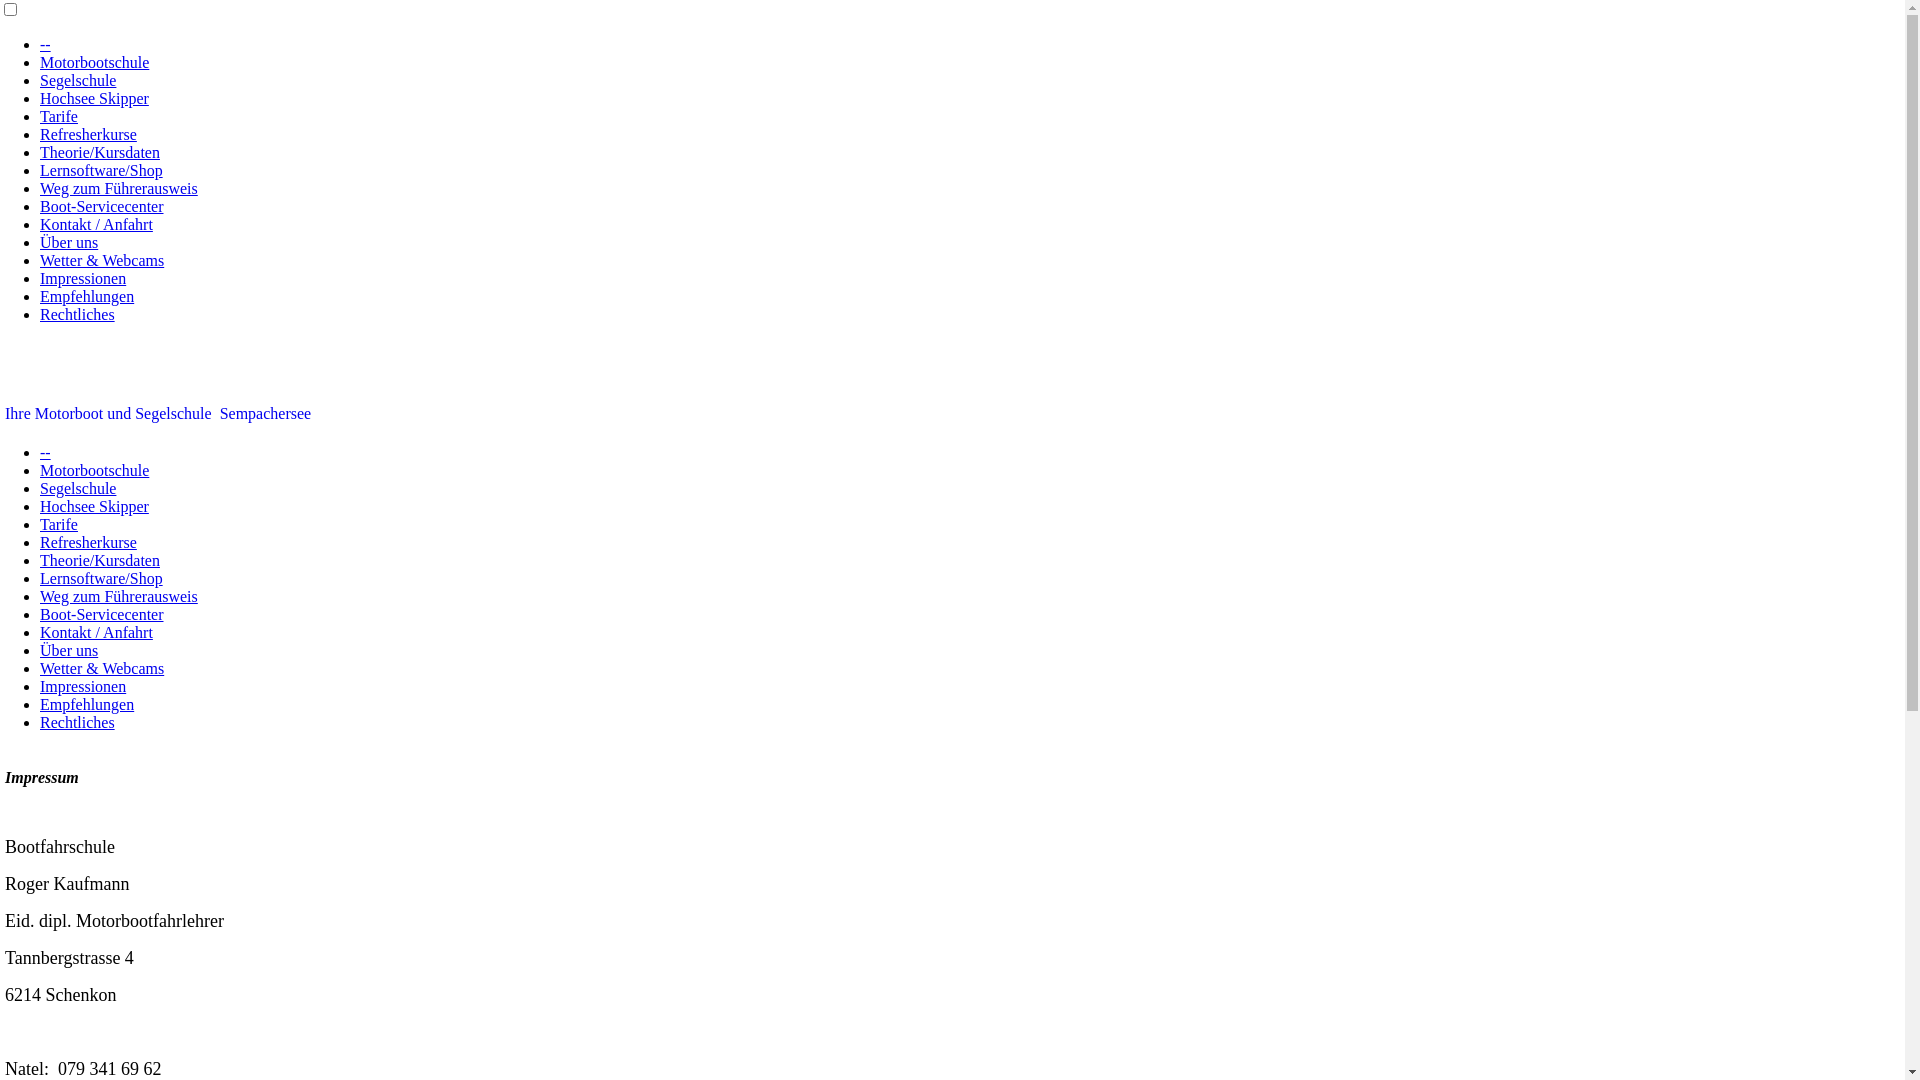 The height and width of the screenshot is (1080, 1920). Describe the element at coordinates (59, 116) in the screenshot. I see `Tarife` at that location.